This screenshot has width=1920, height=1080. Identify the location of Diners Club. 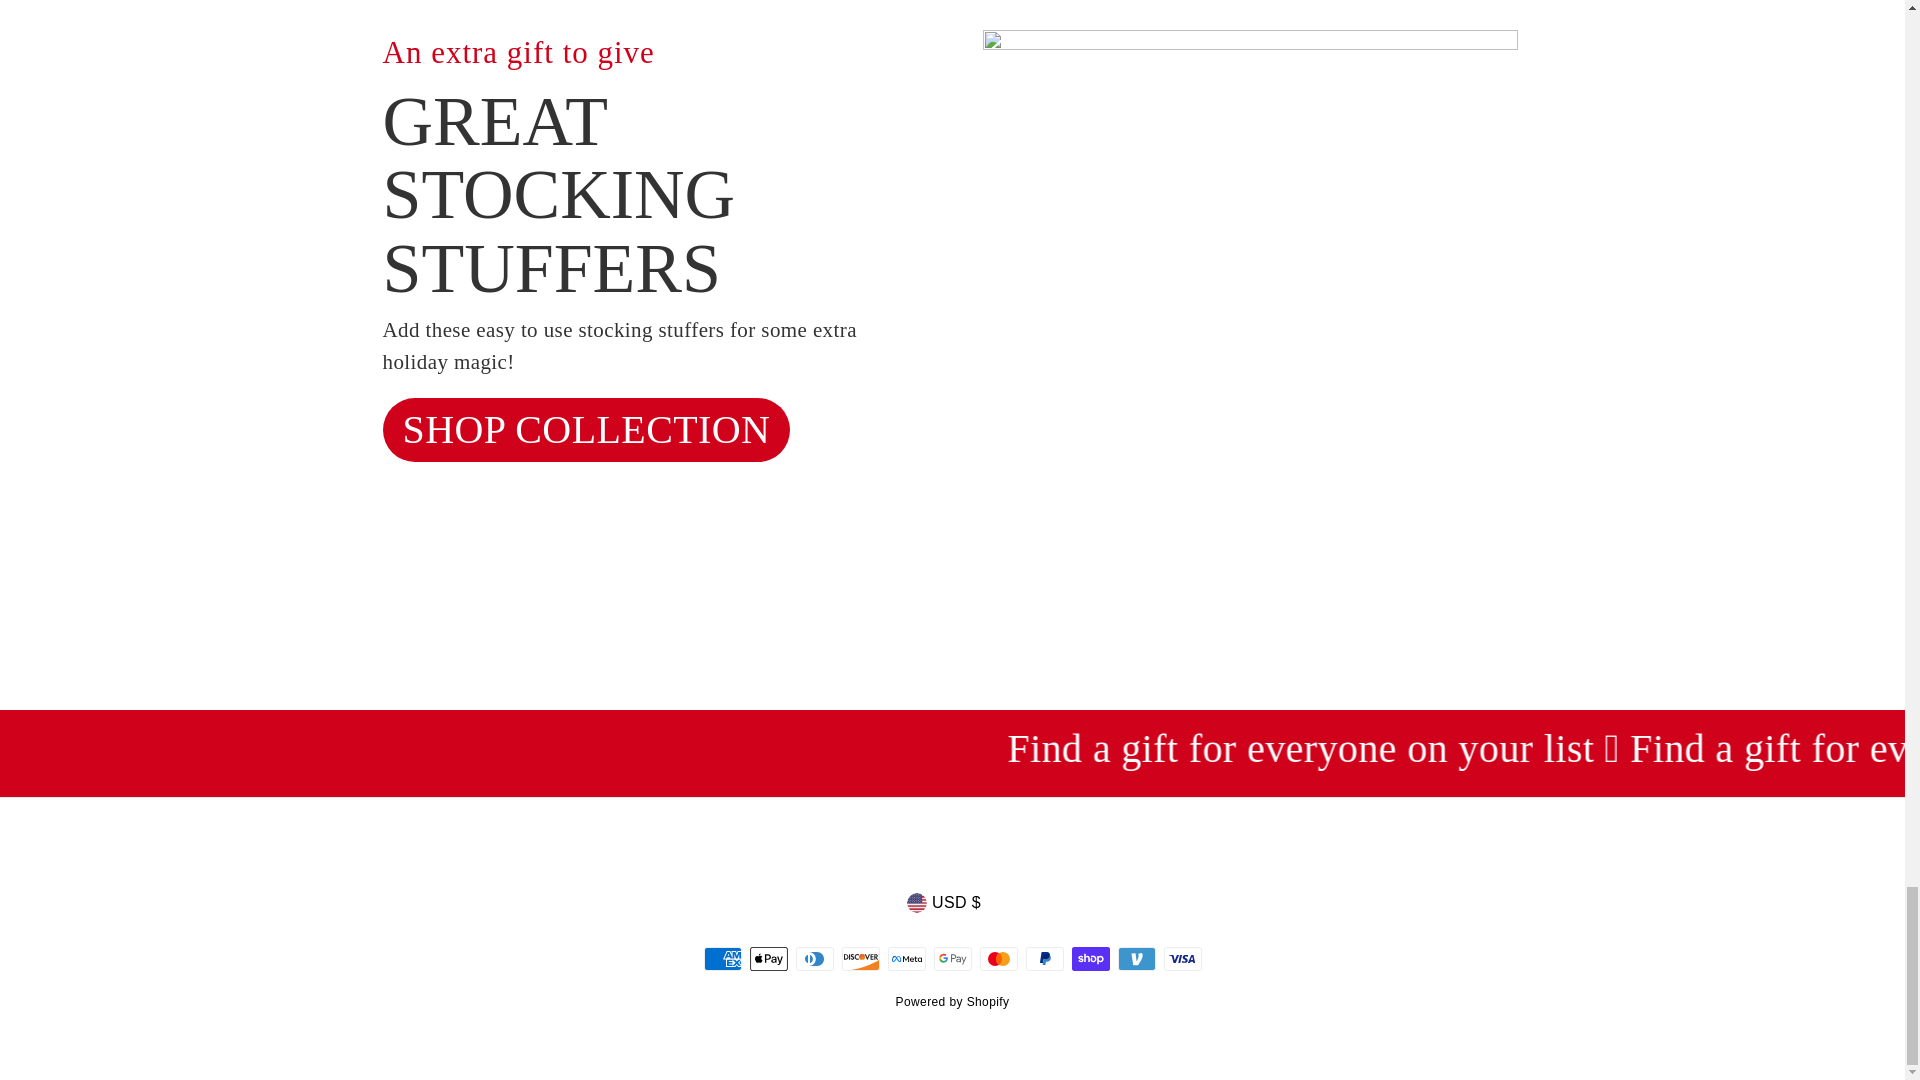
(814, 958).